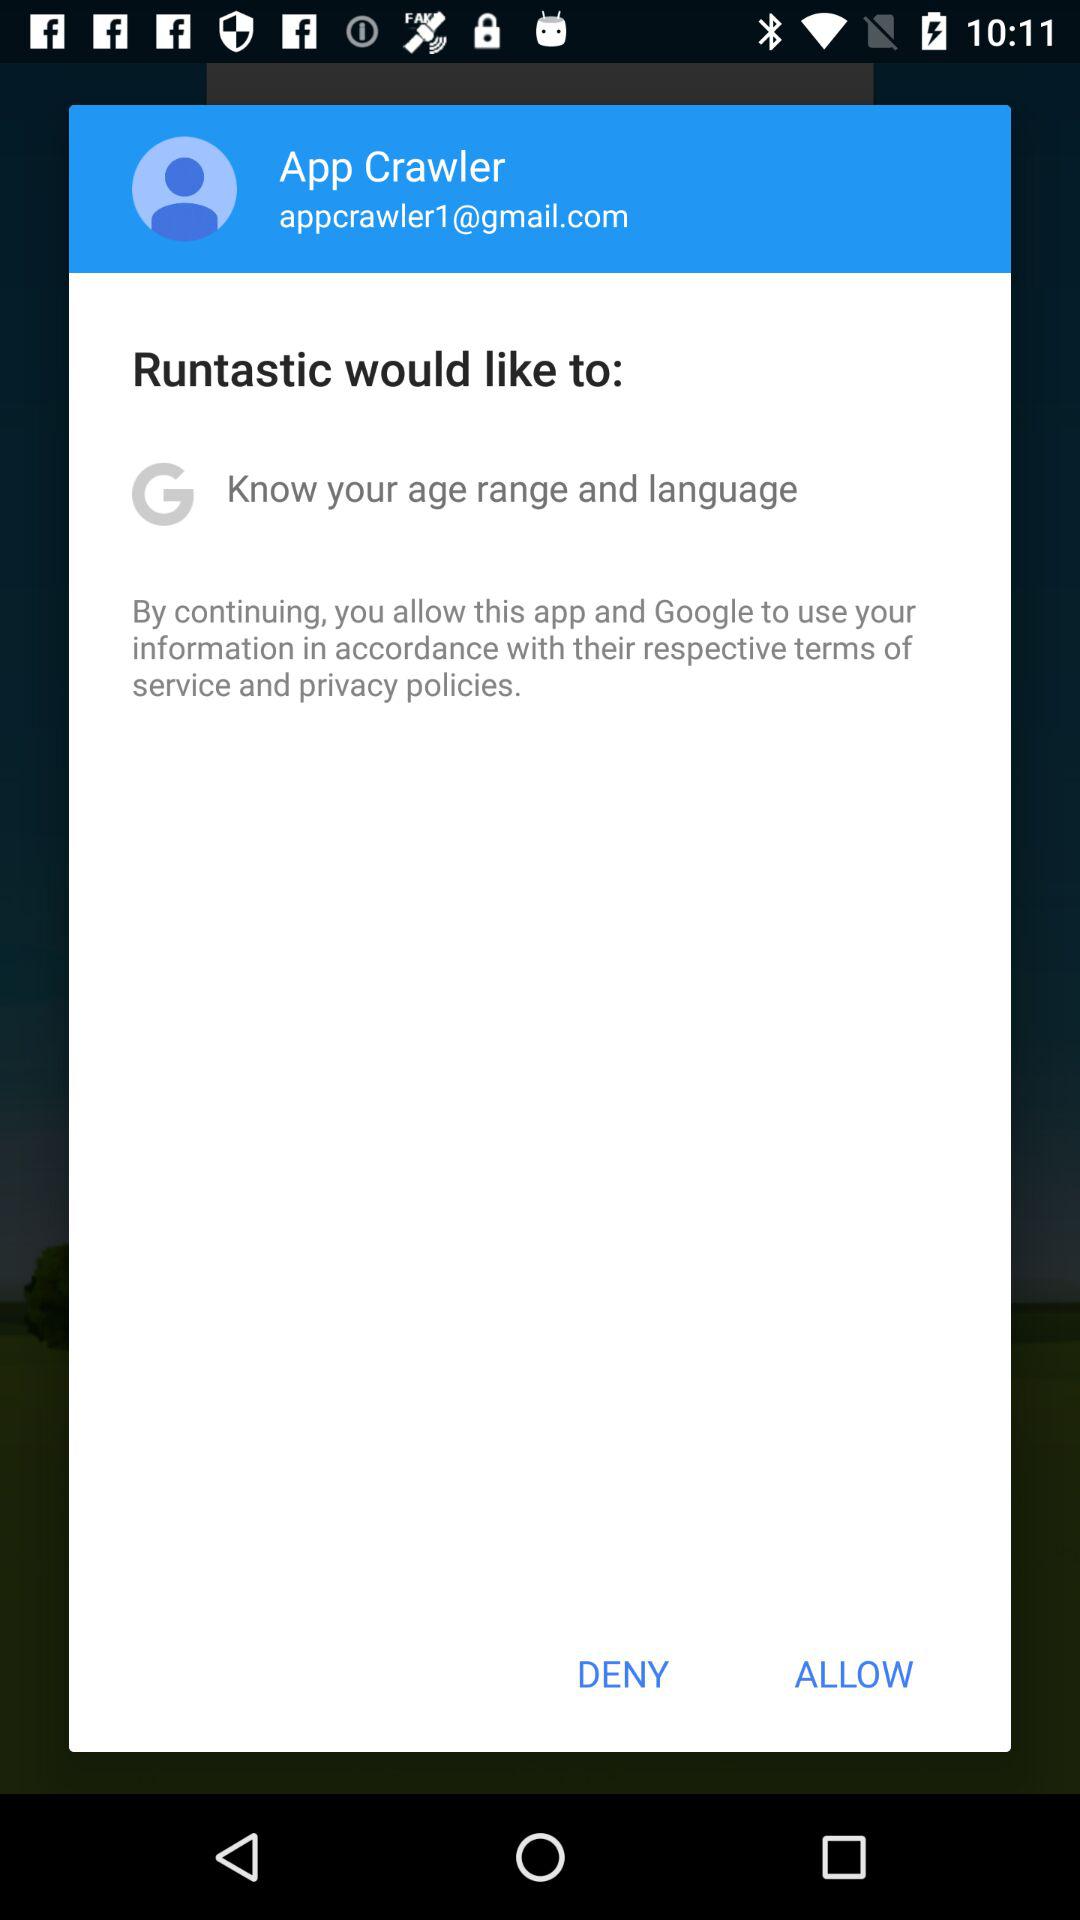 The width and height of the screenshot is (1080, 1920). What do you see at coordinates (622, 1673) in the screenshot?
I see `flip to deny button` at bounding box center [622, 1673].